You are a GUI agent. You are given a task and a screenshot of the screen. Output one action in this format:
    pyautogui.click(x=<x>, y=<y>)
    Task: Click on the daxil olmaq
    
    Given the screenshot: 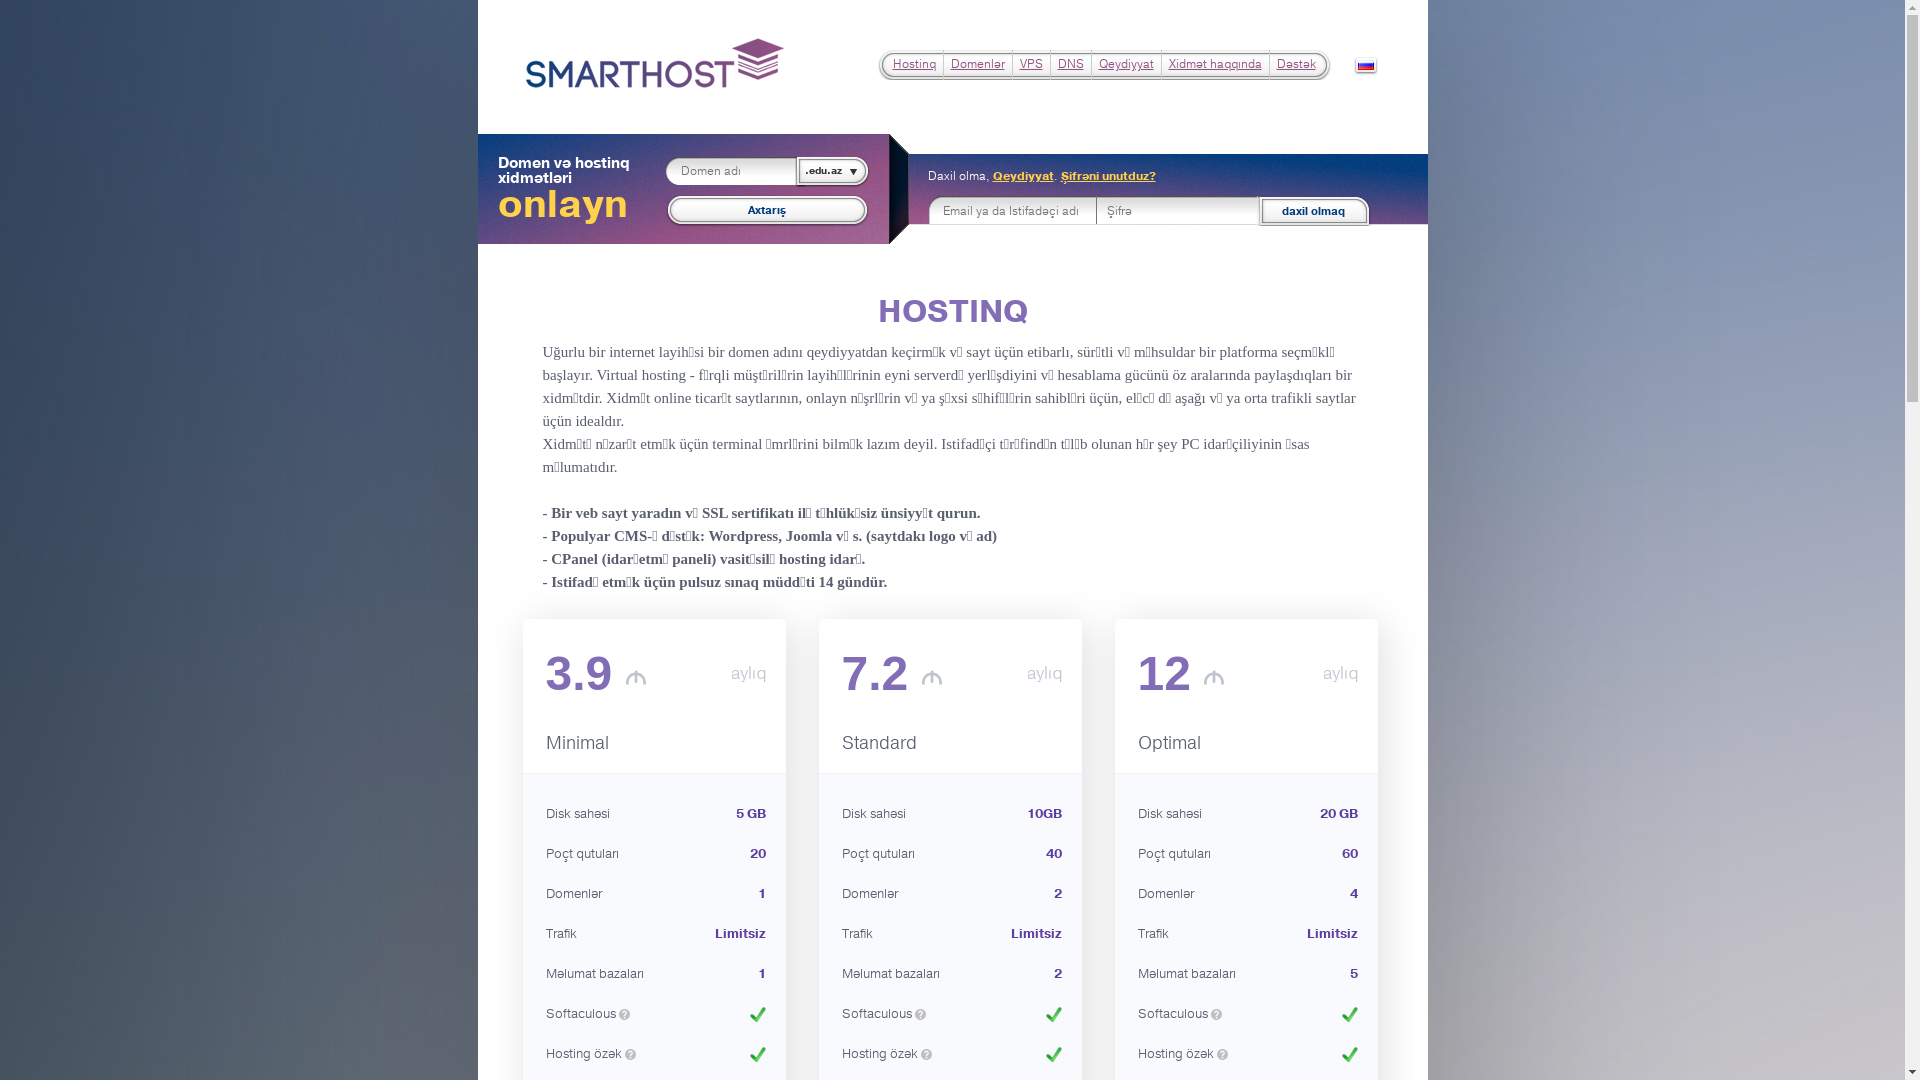 What is the action you would take?
    pyautogui.click(x=1311, y=211)
    